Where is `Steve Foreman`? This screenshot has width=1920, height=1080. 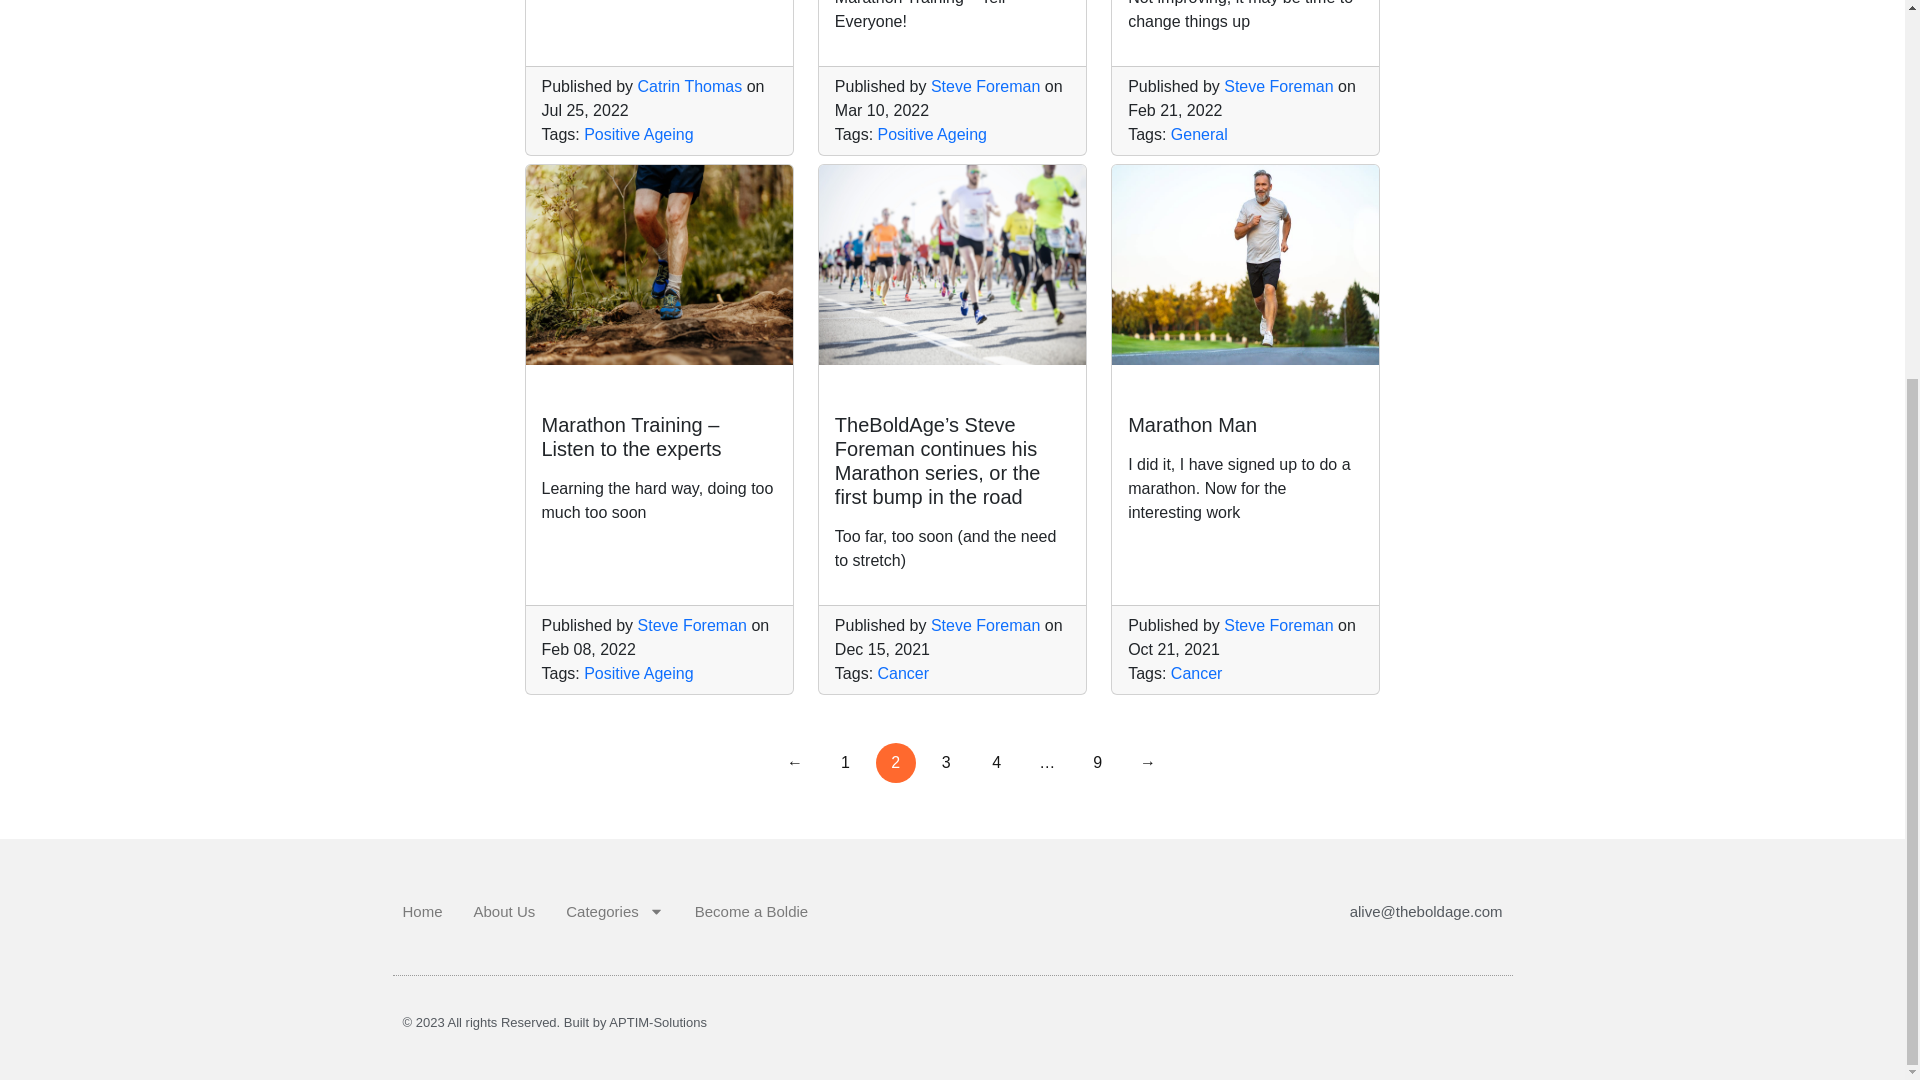 Steve Foreman is located at coordinates (1278, 86).